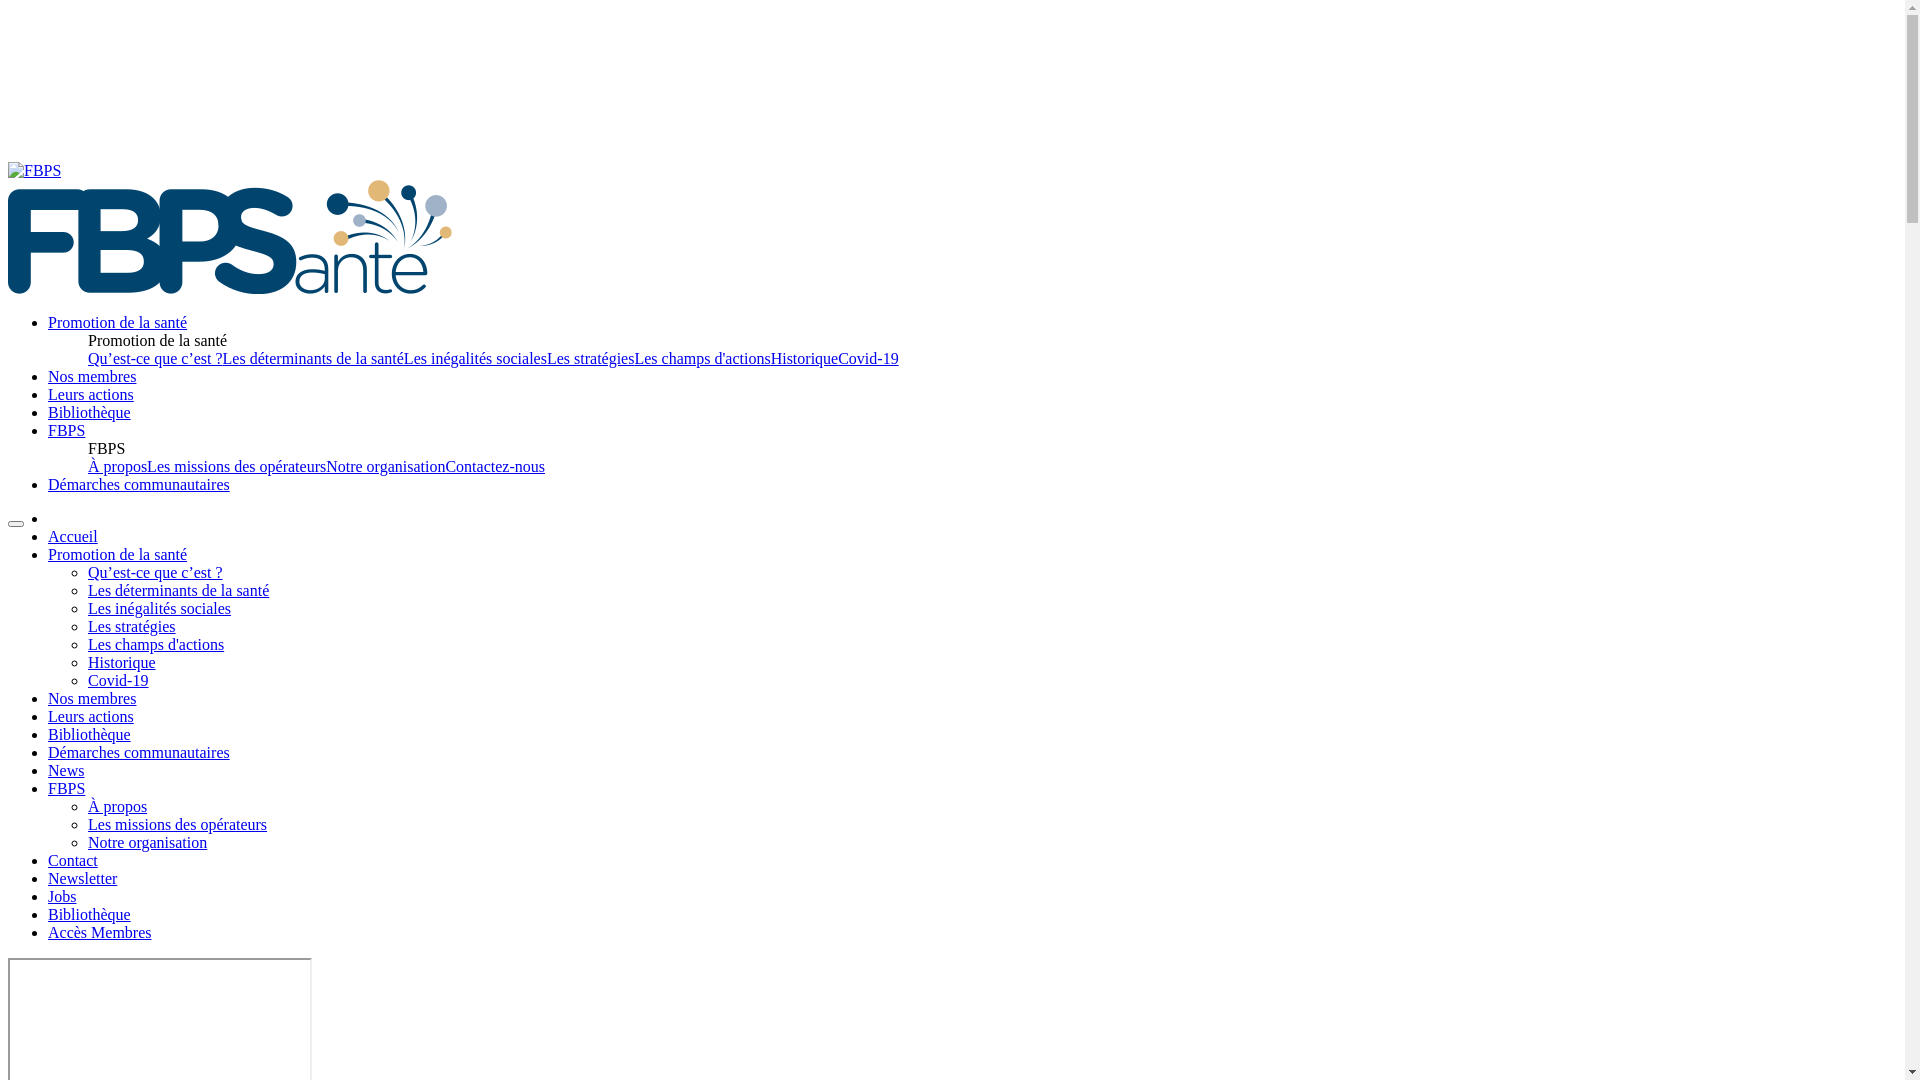 This screenshot has width=1920, height=1080. Describe the element at coordinates (805, 358) in the screenshot. I see `Historique` at that location.